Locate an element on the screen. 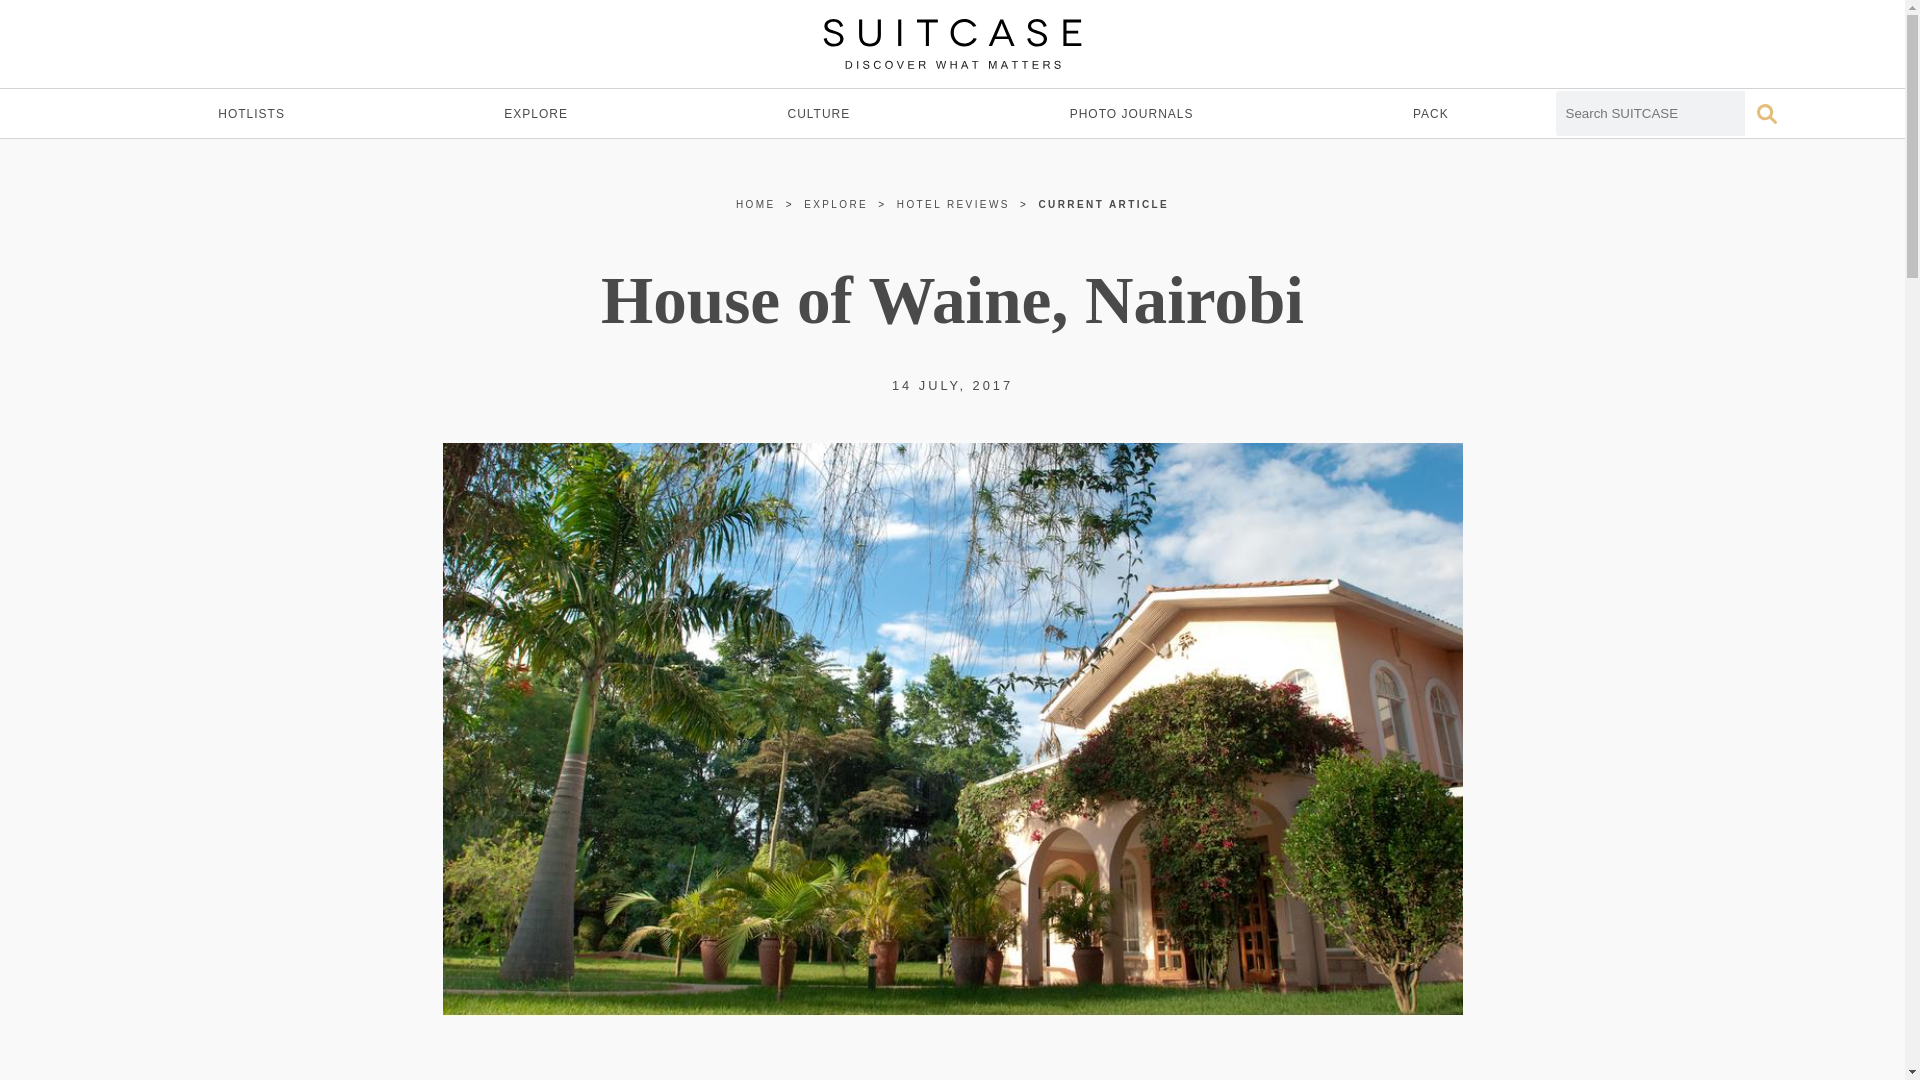 This screenshot has height=1080, width=1920. HOTEL REVIEWS is located at coordinates (952, 204).